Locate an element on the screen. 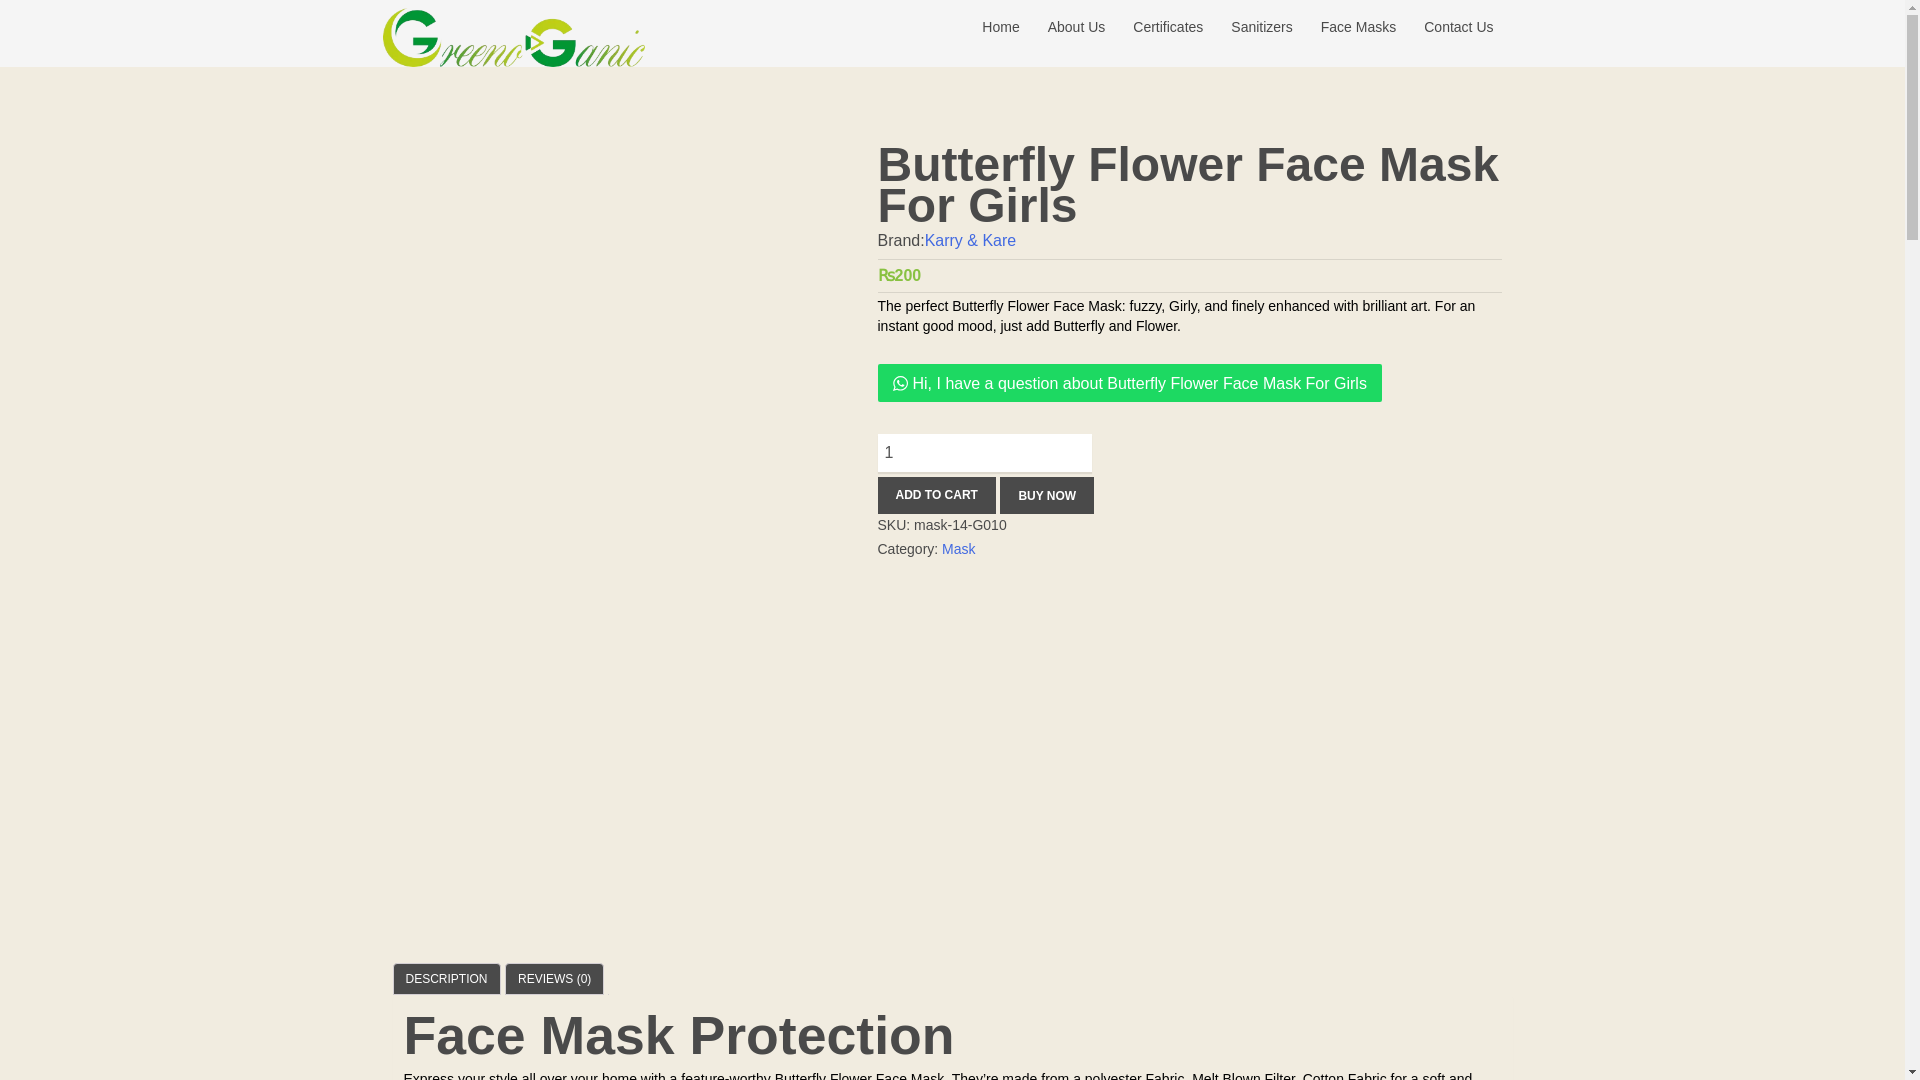 The image size is (1920, 1080). Certificates is located at coordinates (1152, 26).